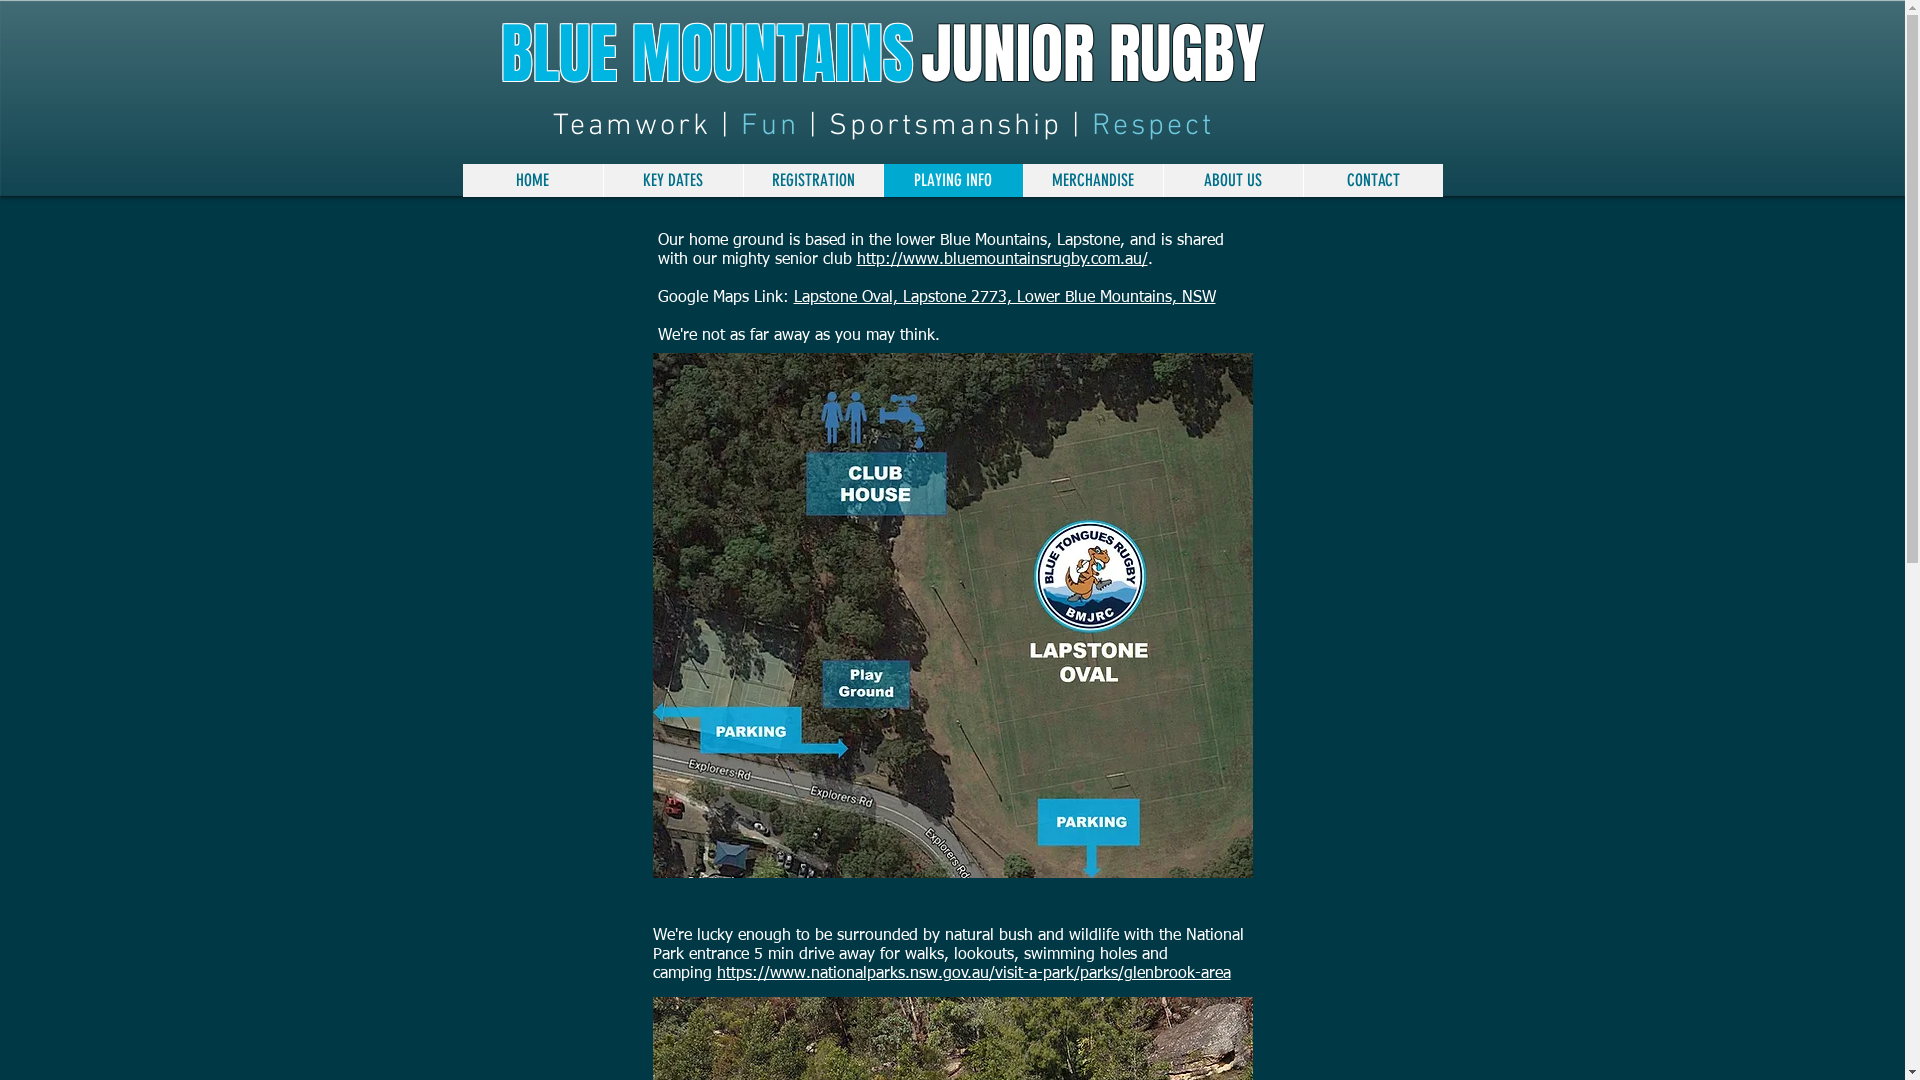 The width and height of the screenshot is (1920, 1080). I want to click on We're not as far away as you may think., so click(799, 336).